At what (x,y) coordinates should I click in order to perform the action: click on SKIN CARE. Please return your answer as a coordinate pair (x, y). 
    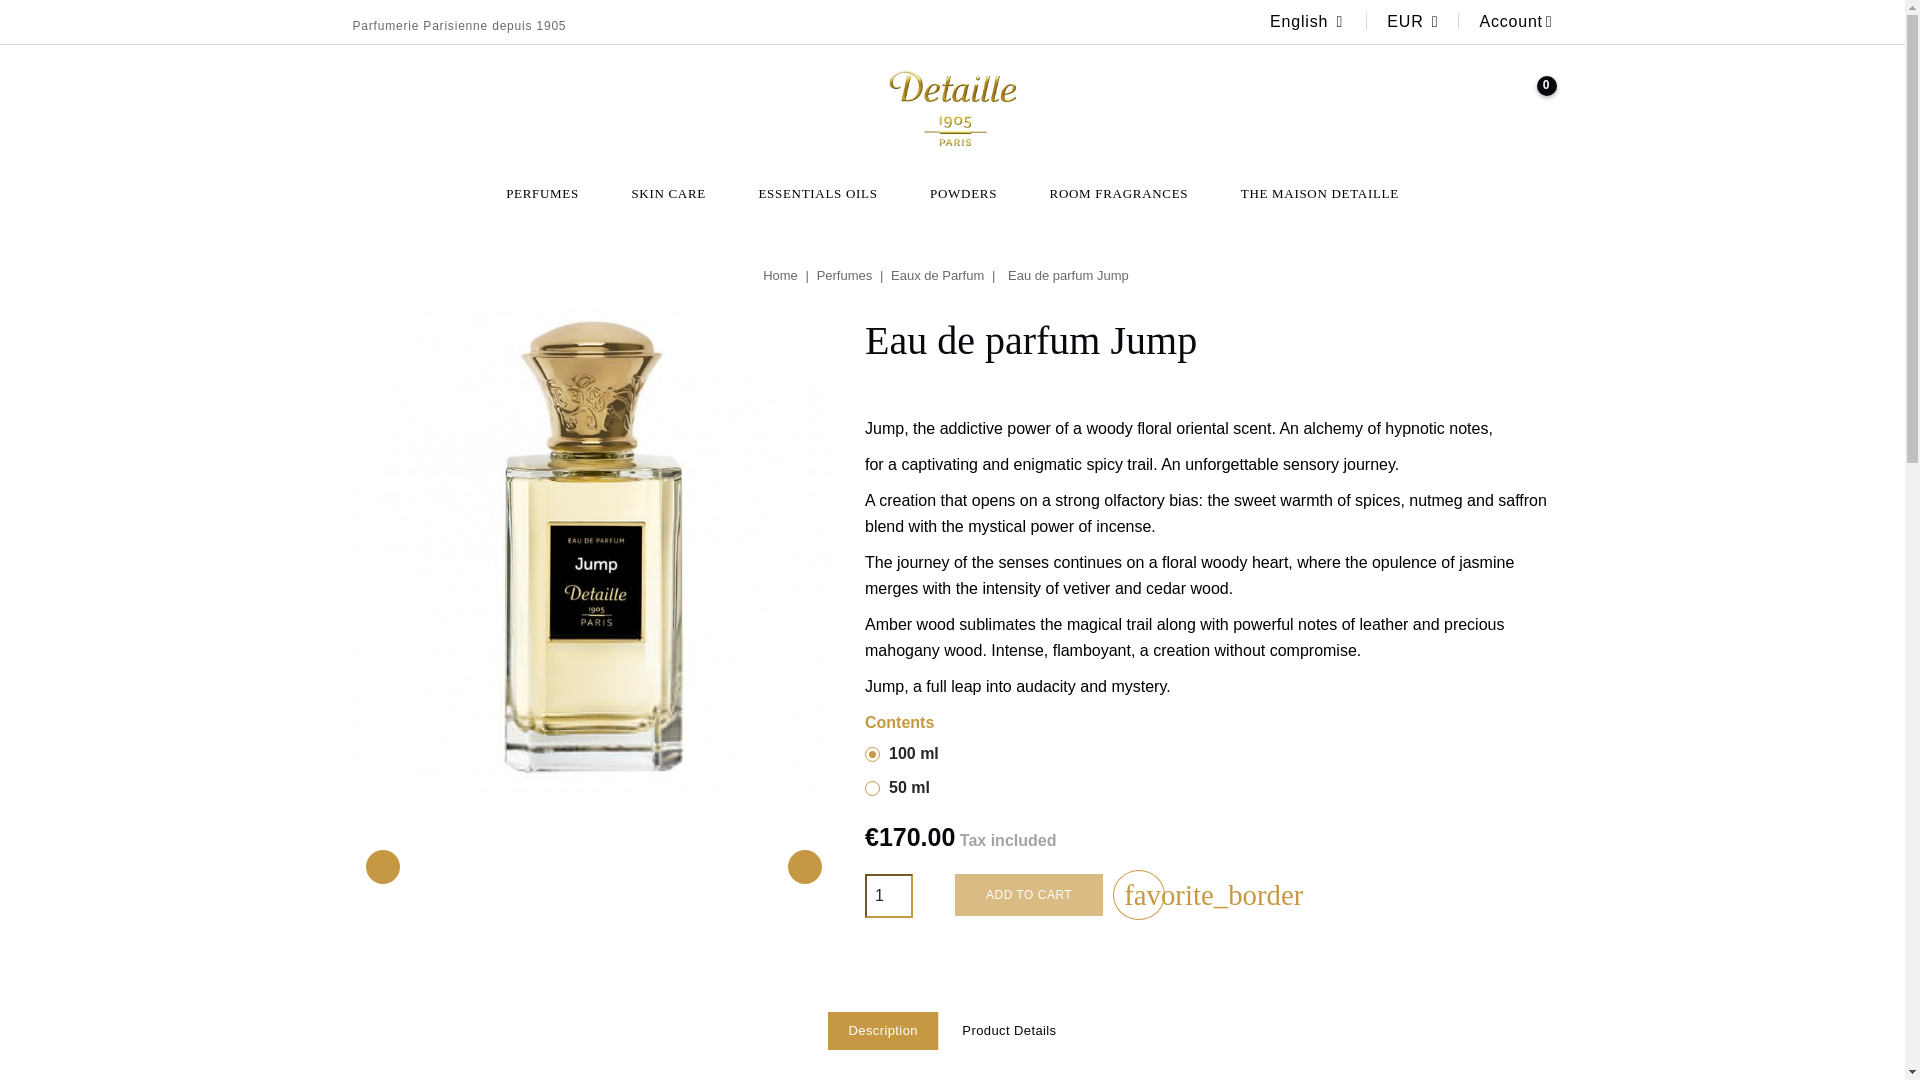
    Looking at the image, I should click on (668, 194).